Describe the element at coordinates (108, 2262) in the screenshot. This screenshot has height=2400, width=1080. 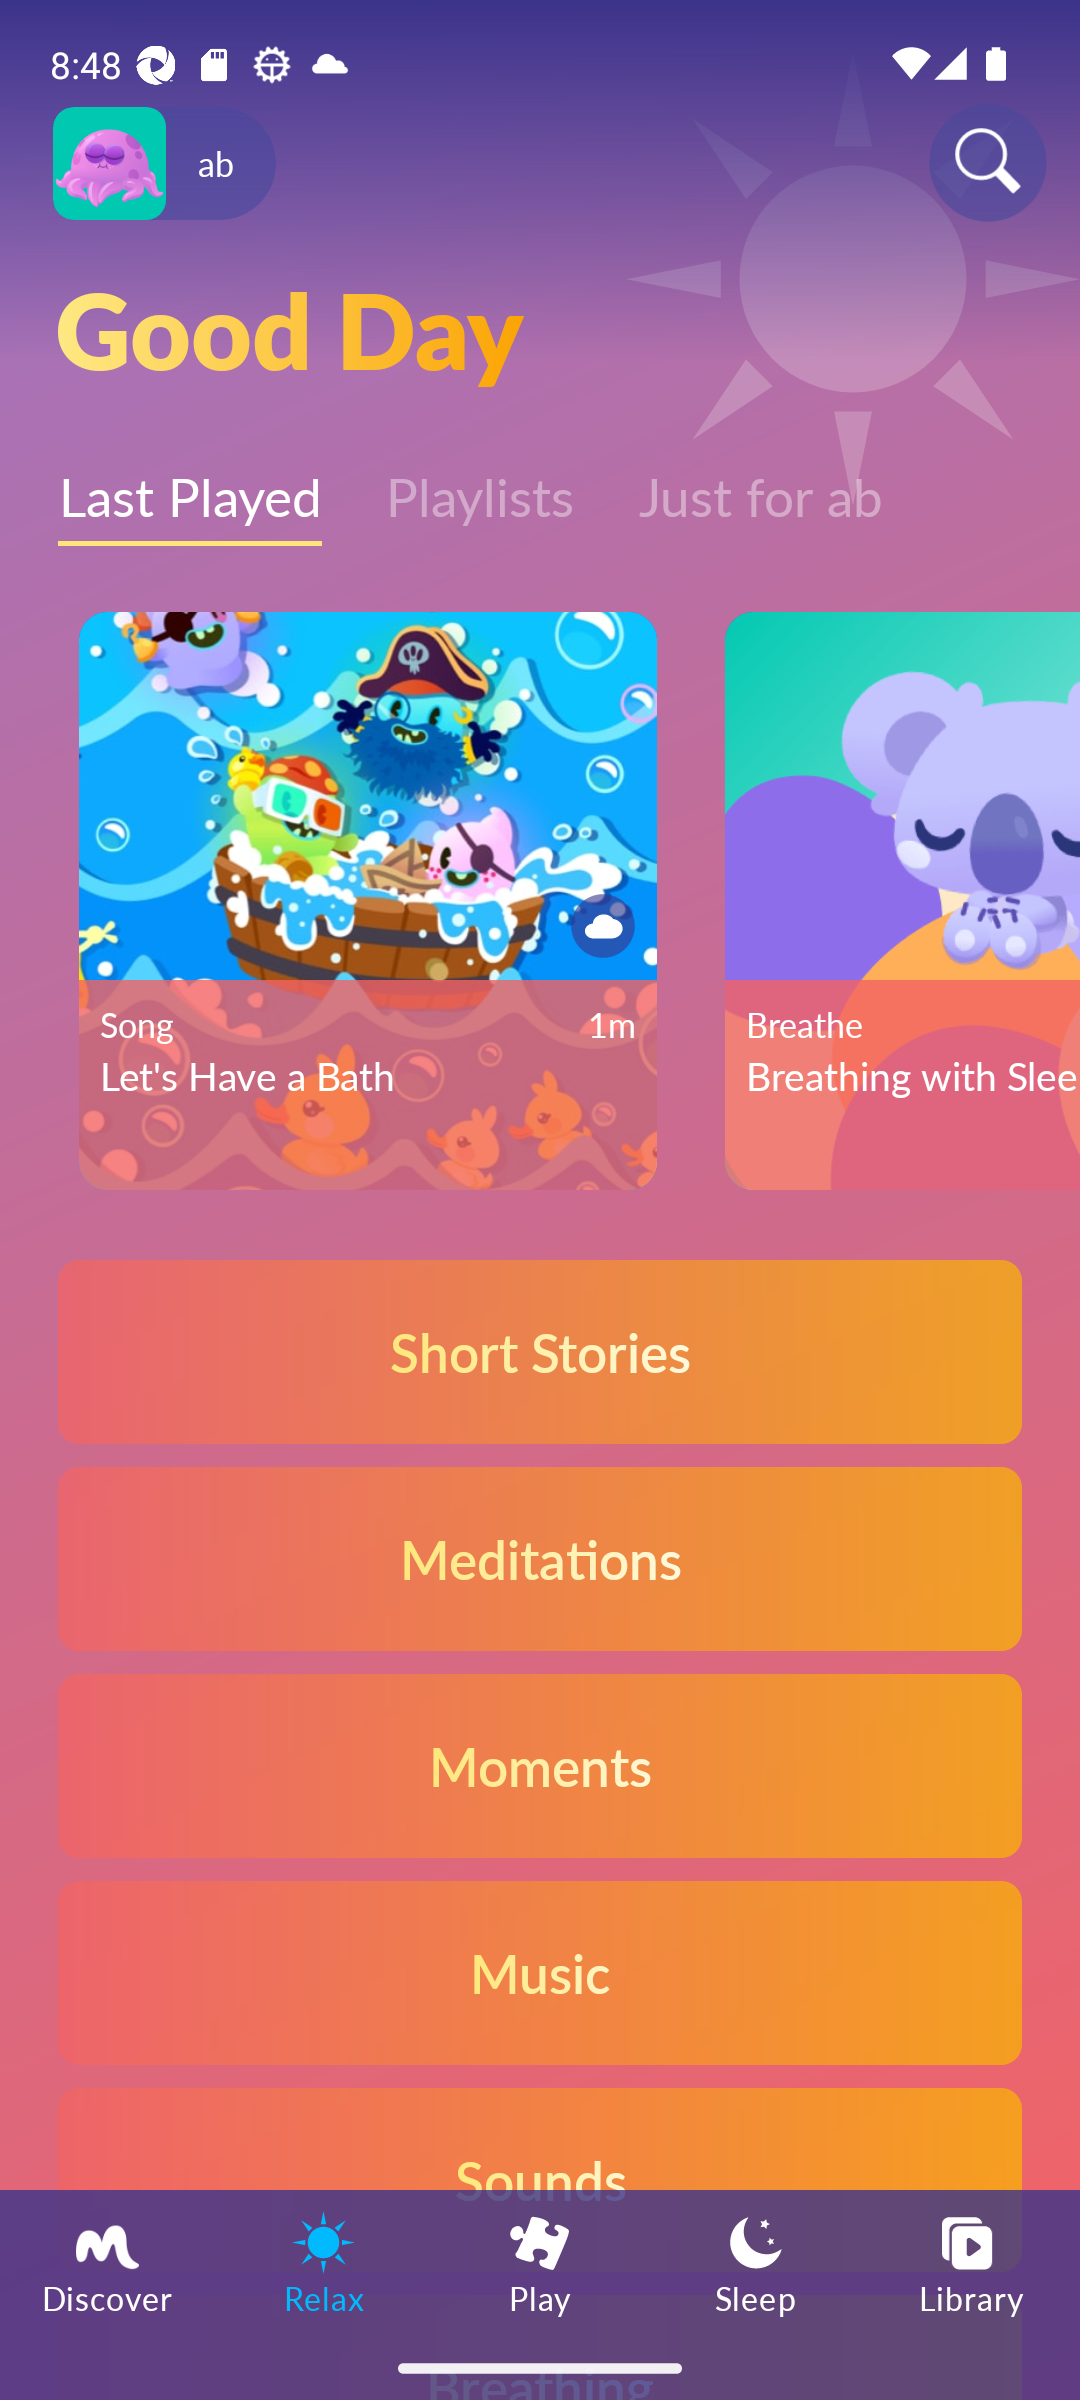
I see `Discover` at that location.